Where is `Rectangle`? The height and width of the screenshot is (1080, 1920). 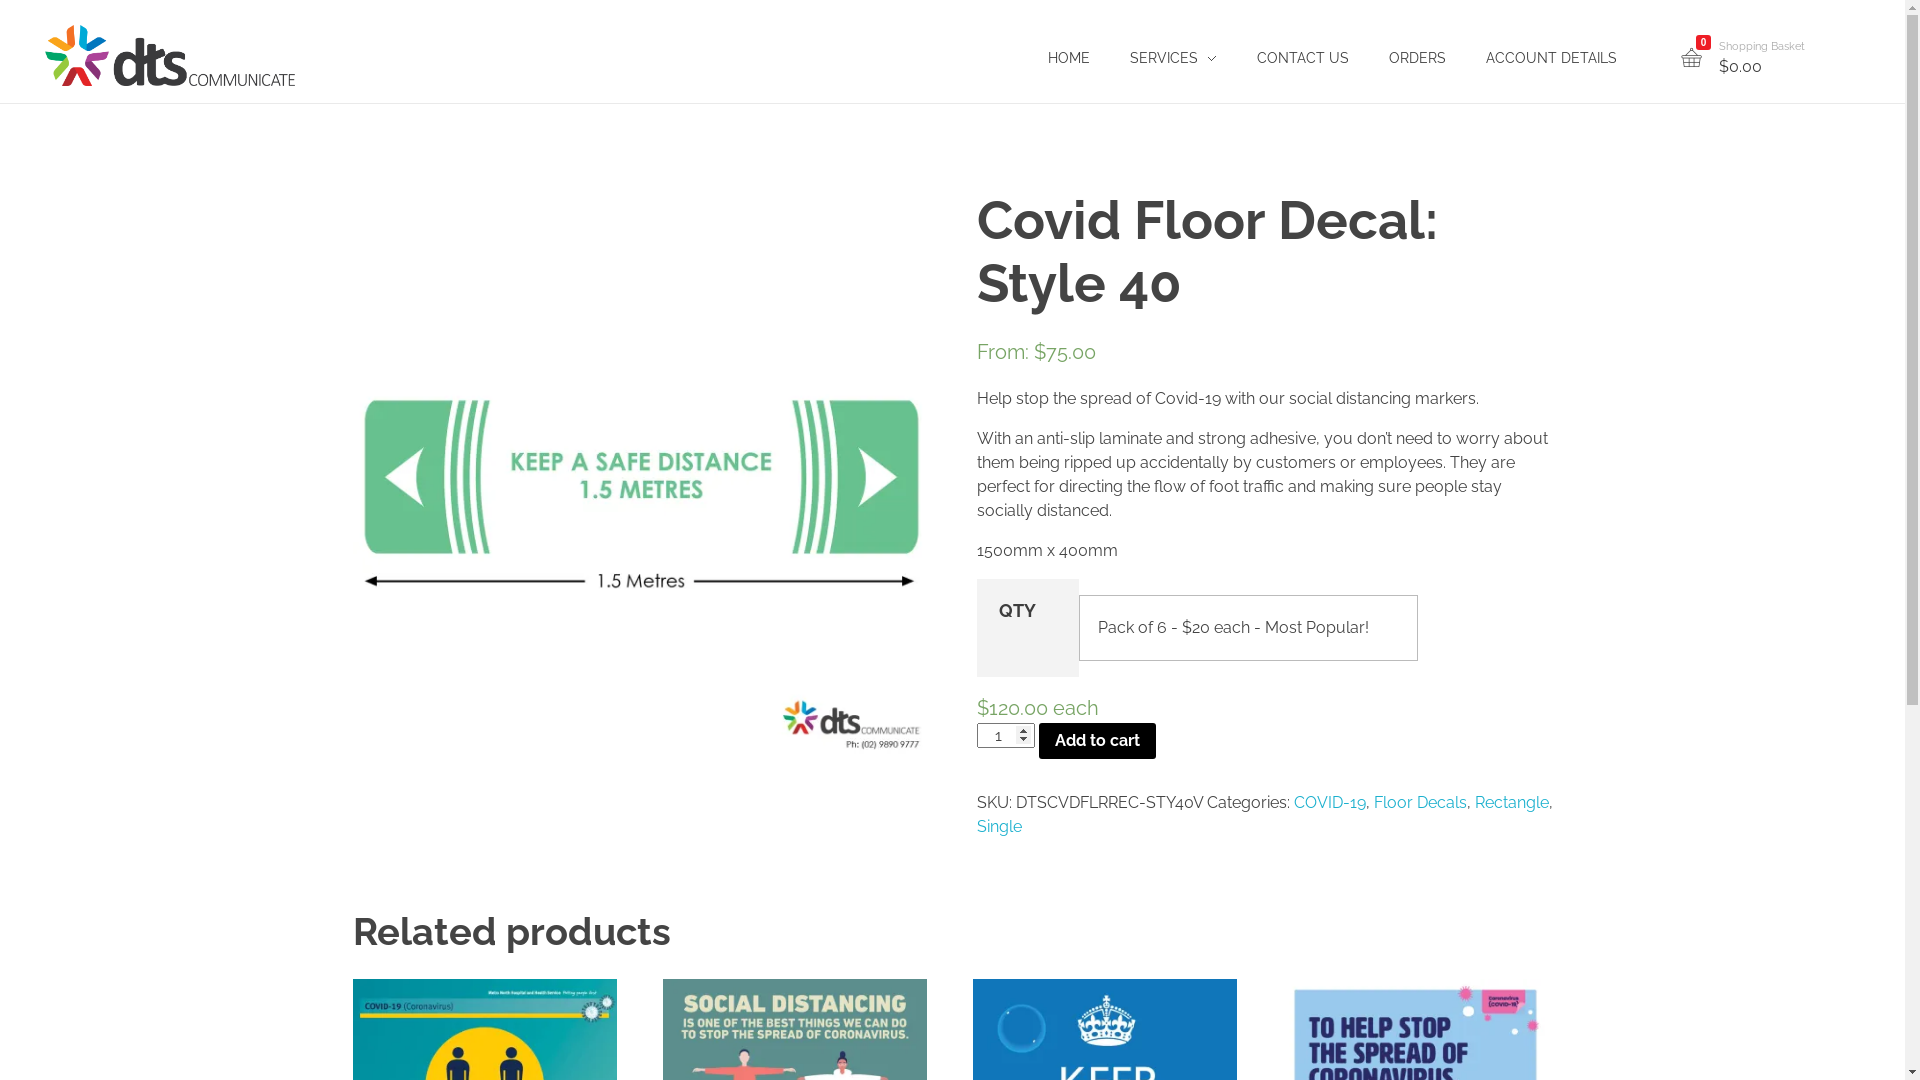
Rectangle is located at coordinates (1511, 802).